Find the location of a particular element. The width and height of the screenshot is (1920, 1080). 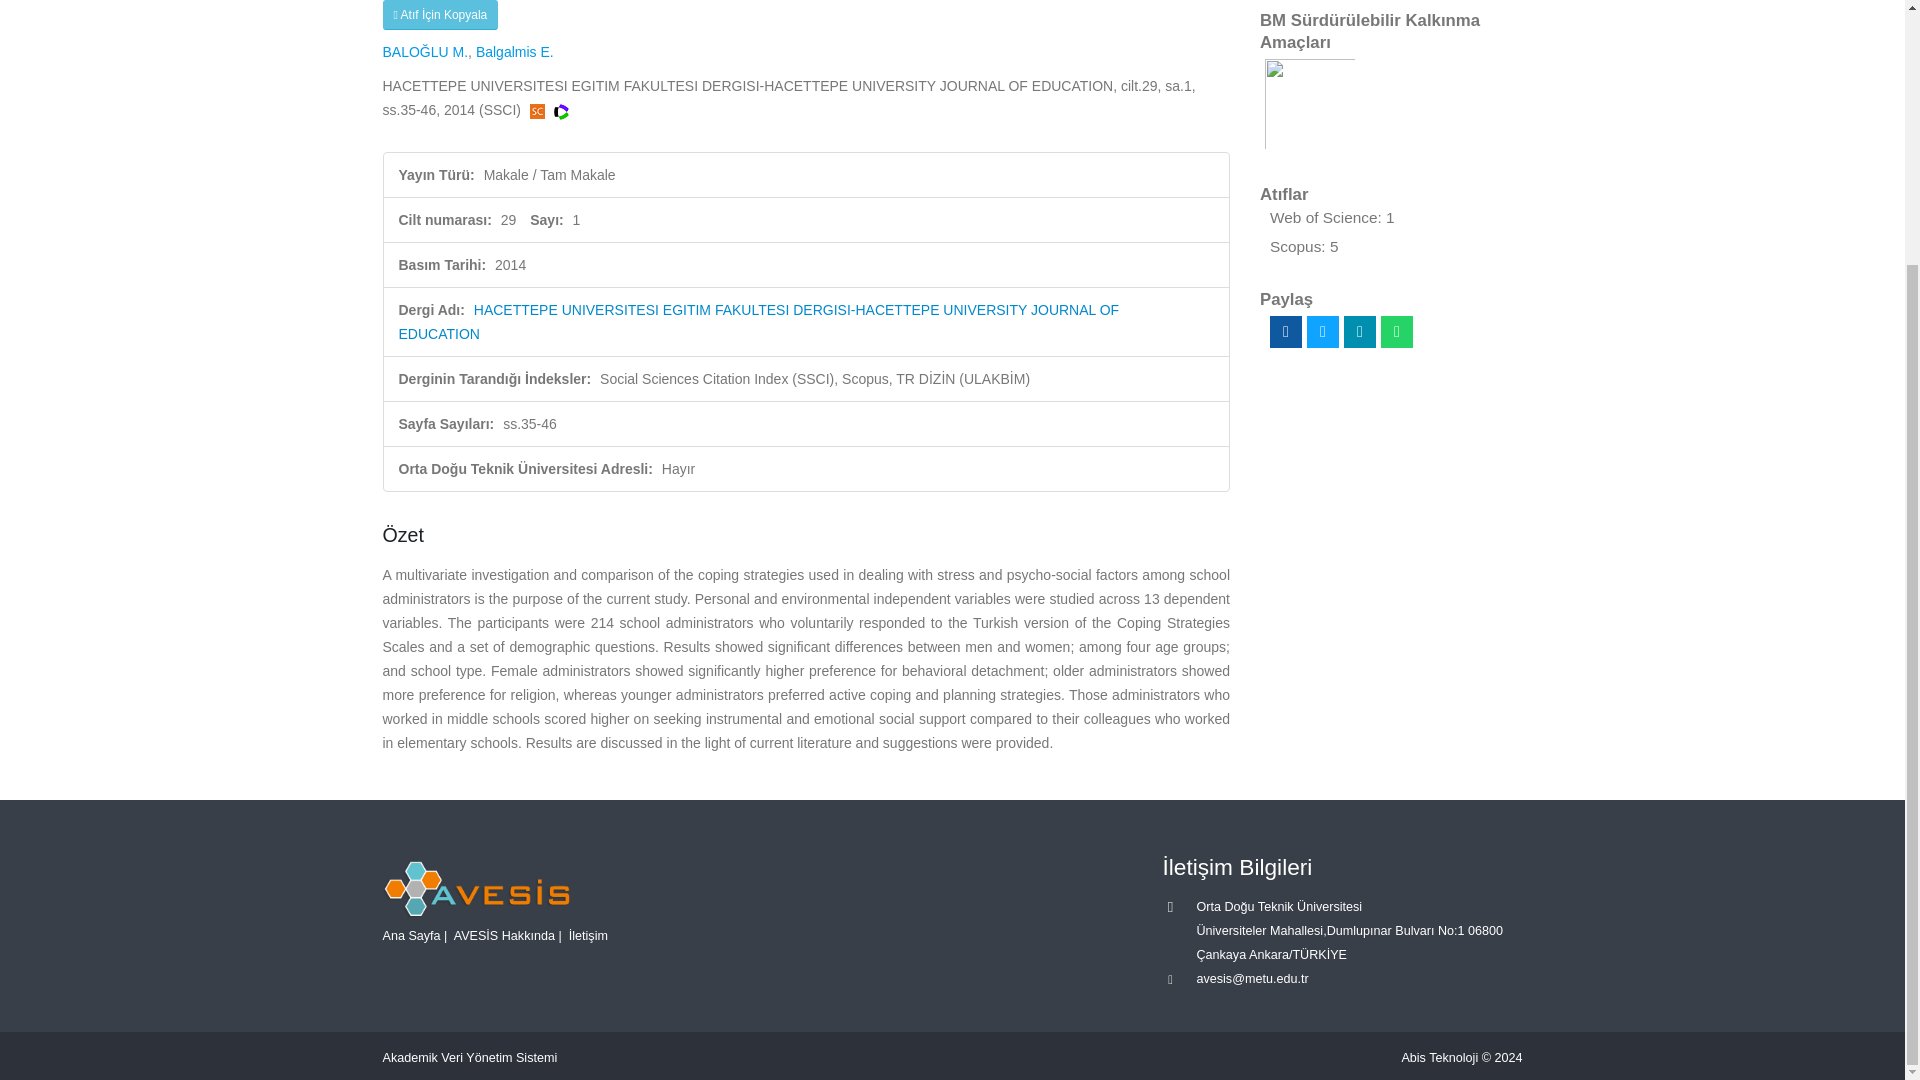

Abis Teknoloji is located at coordinates (1440, 1057).